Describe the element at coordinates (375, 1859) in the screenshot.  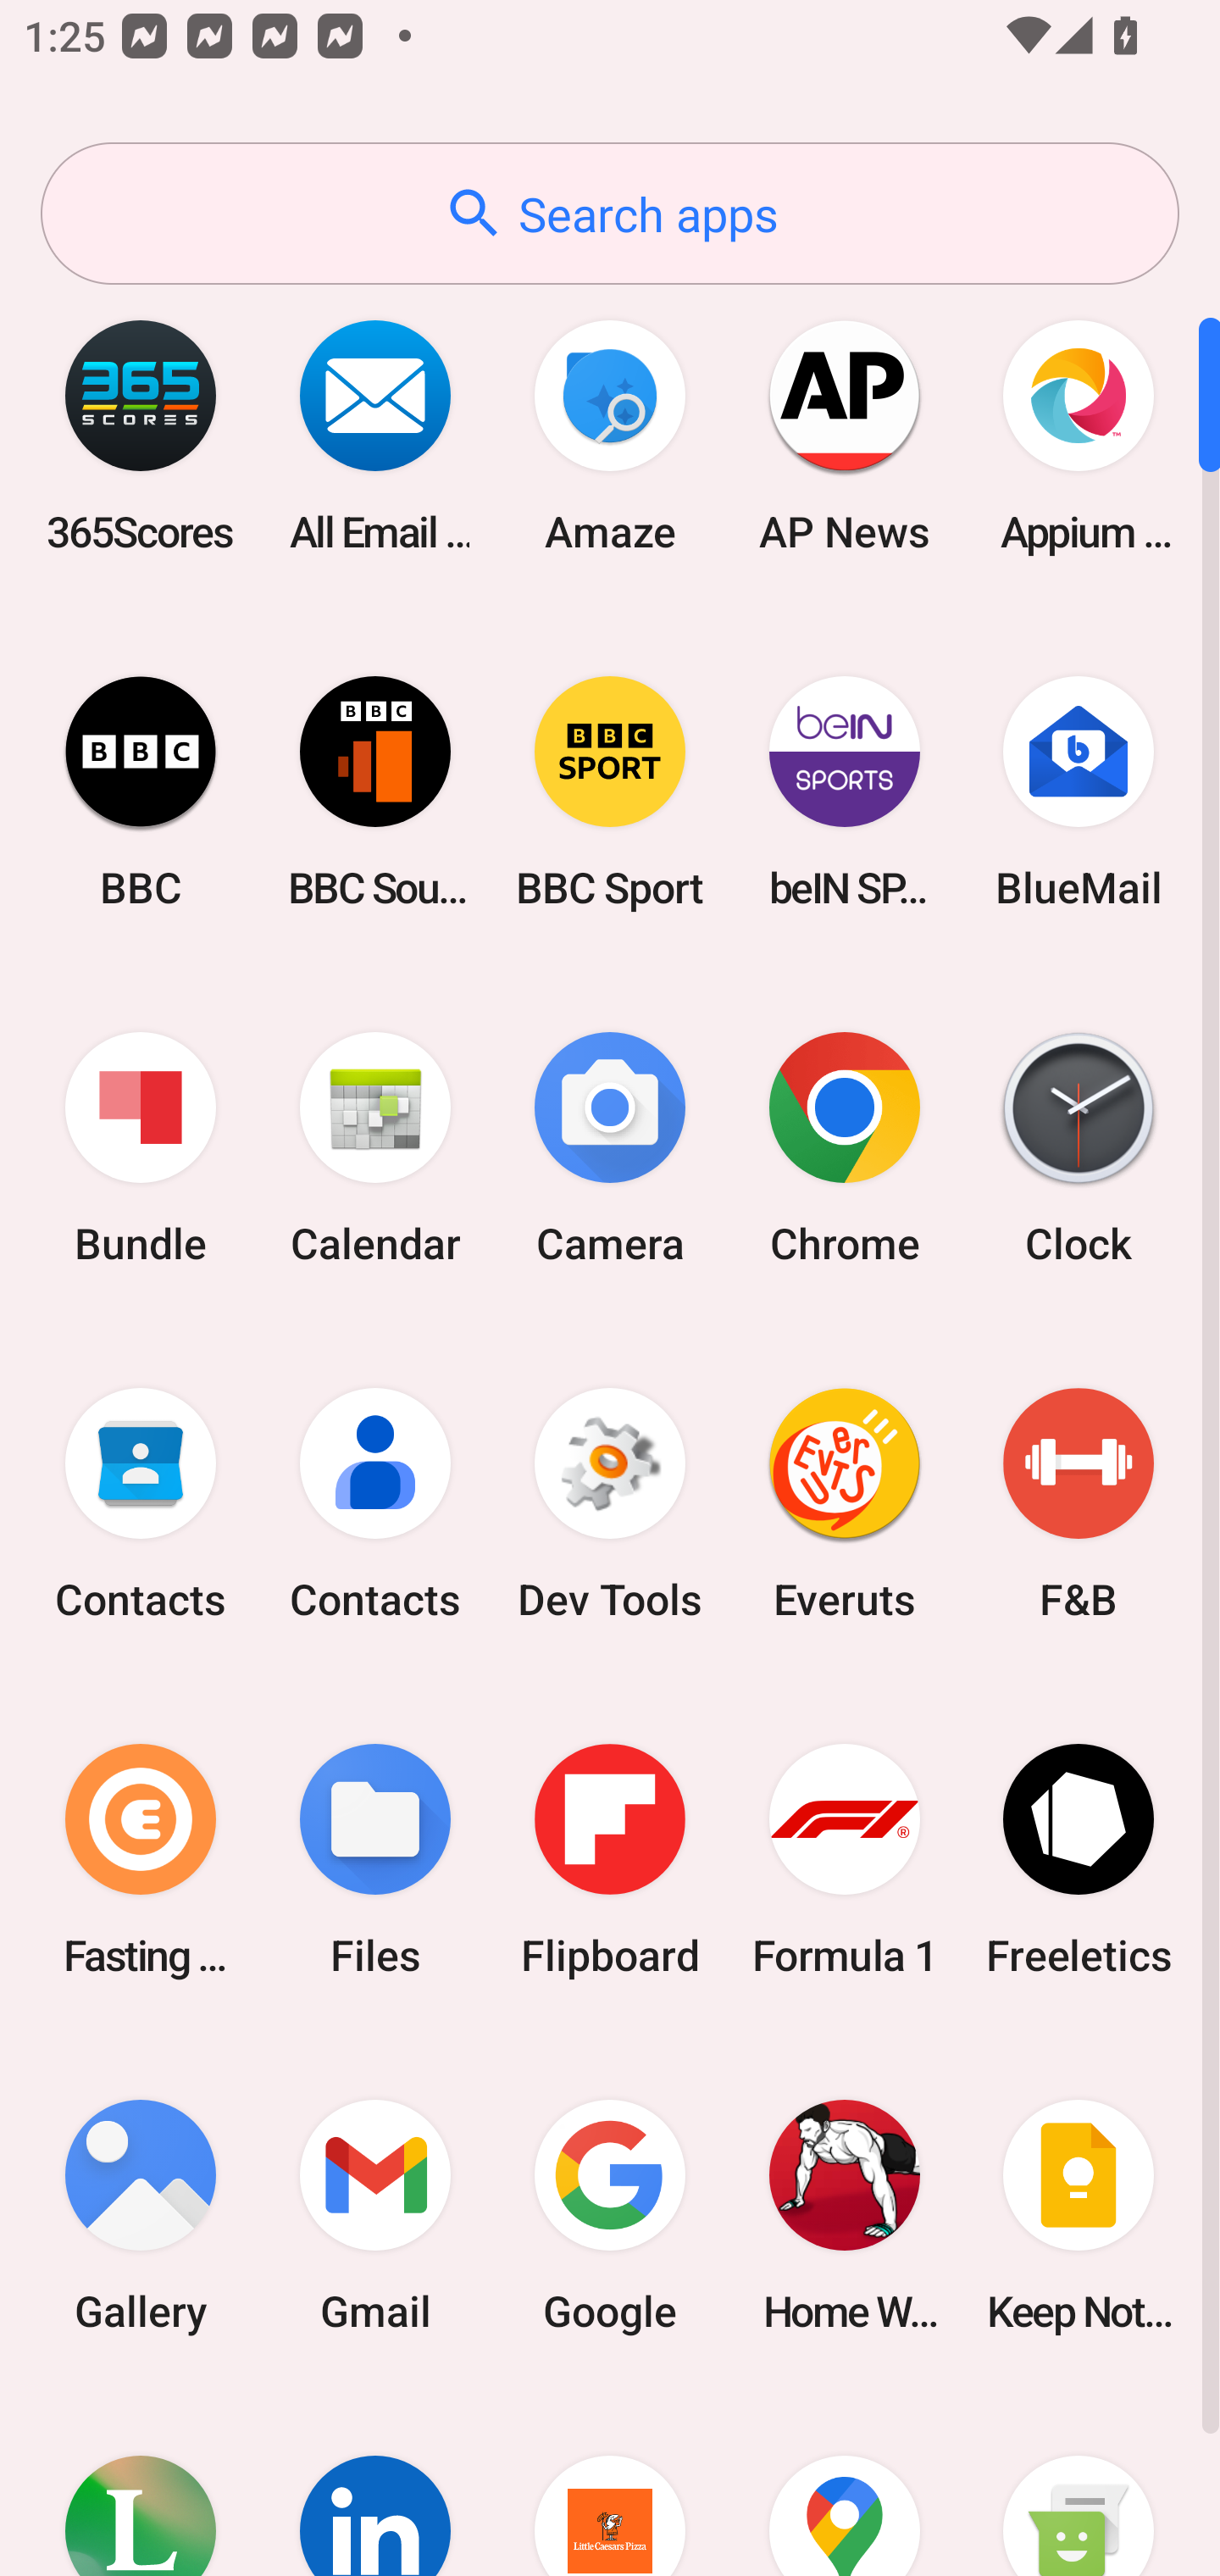
I see `Files` at that location.